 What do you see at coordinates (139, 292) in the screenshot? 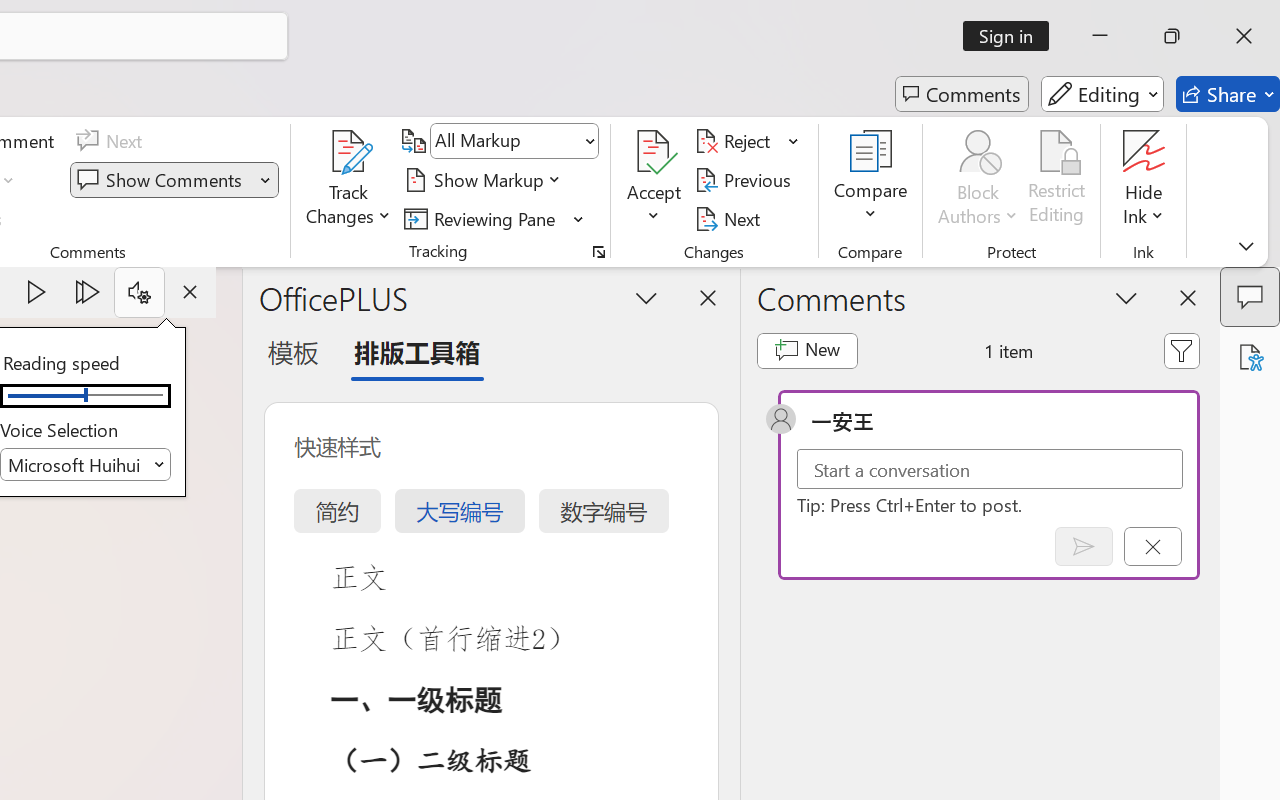
I see `Settings` at bounding box center [139, 292].